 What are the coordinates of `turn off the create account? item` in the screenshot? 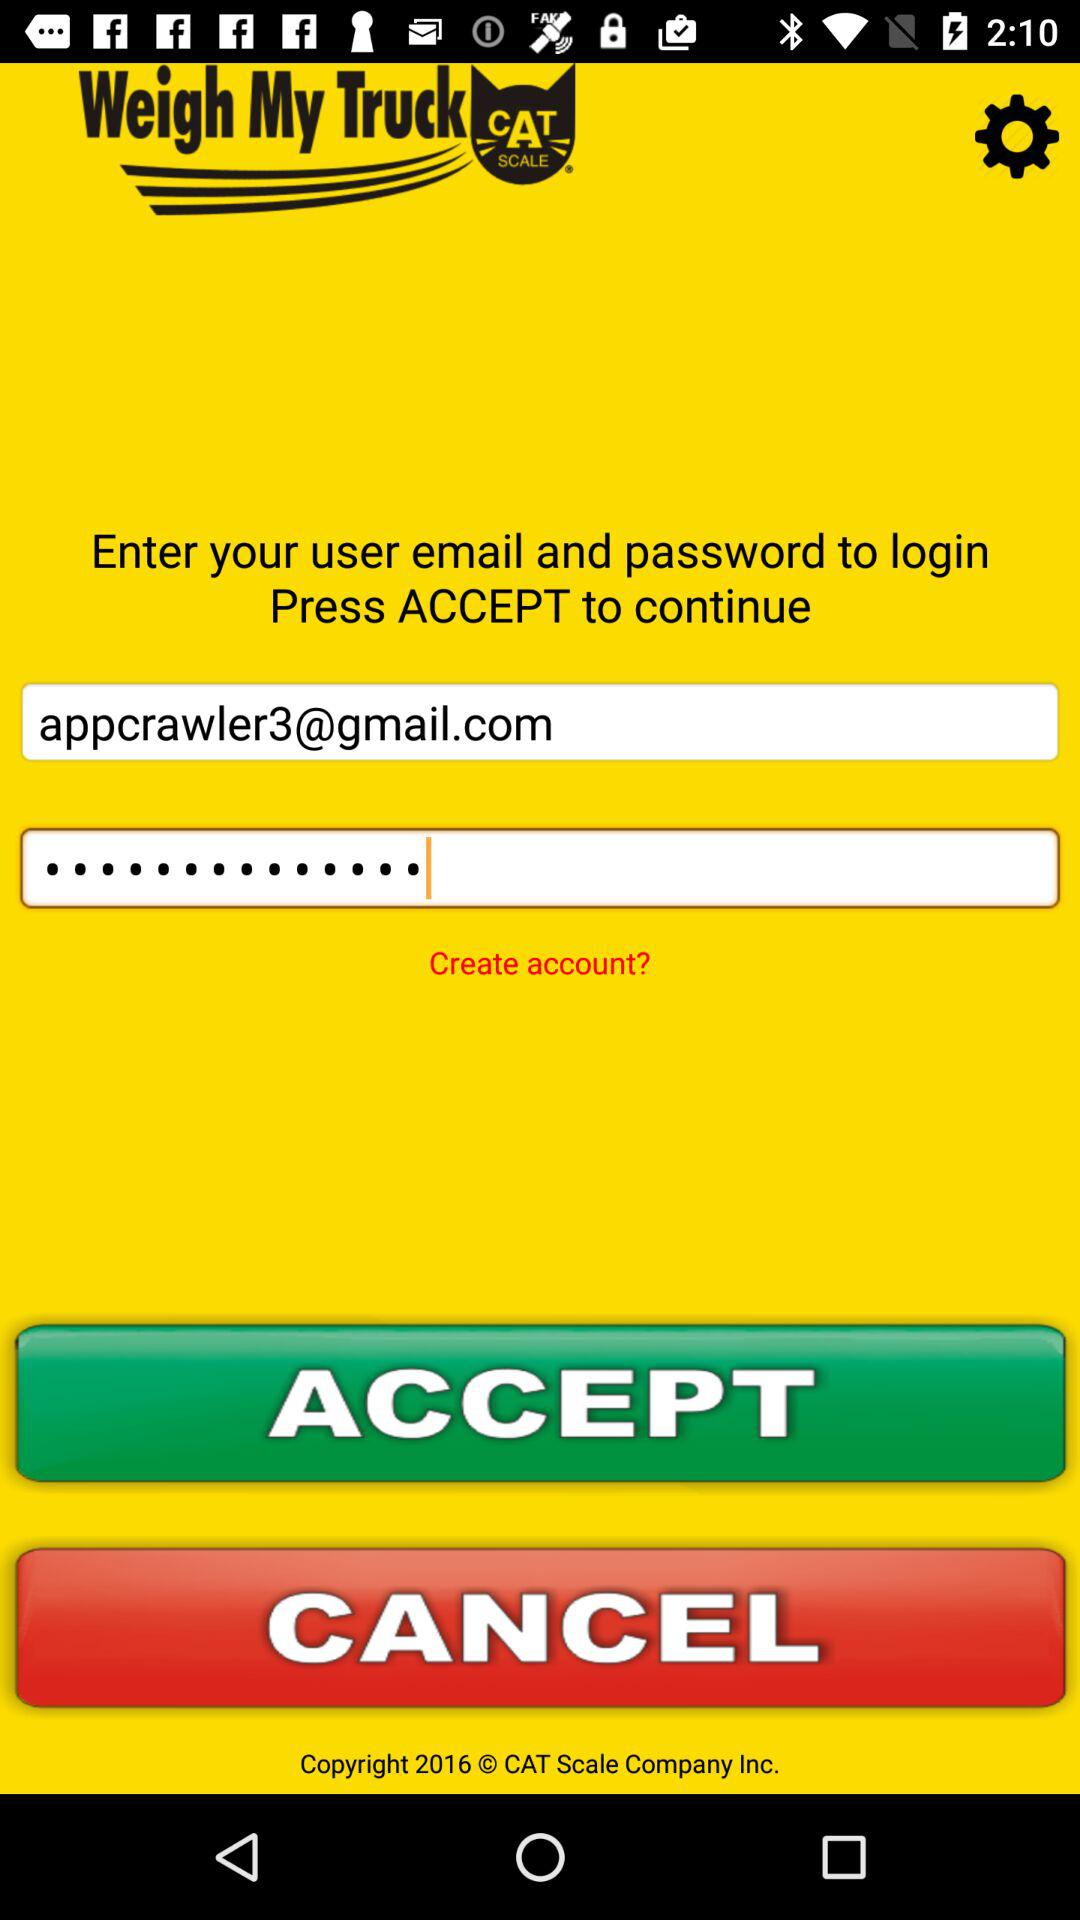 It's located at (539, 949).